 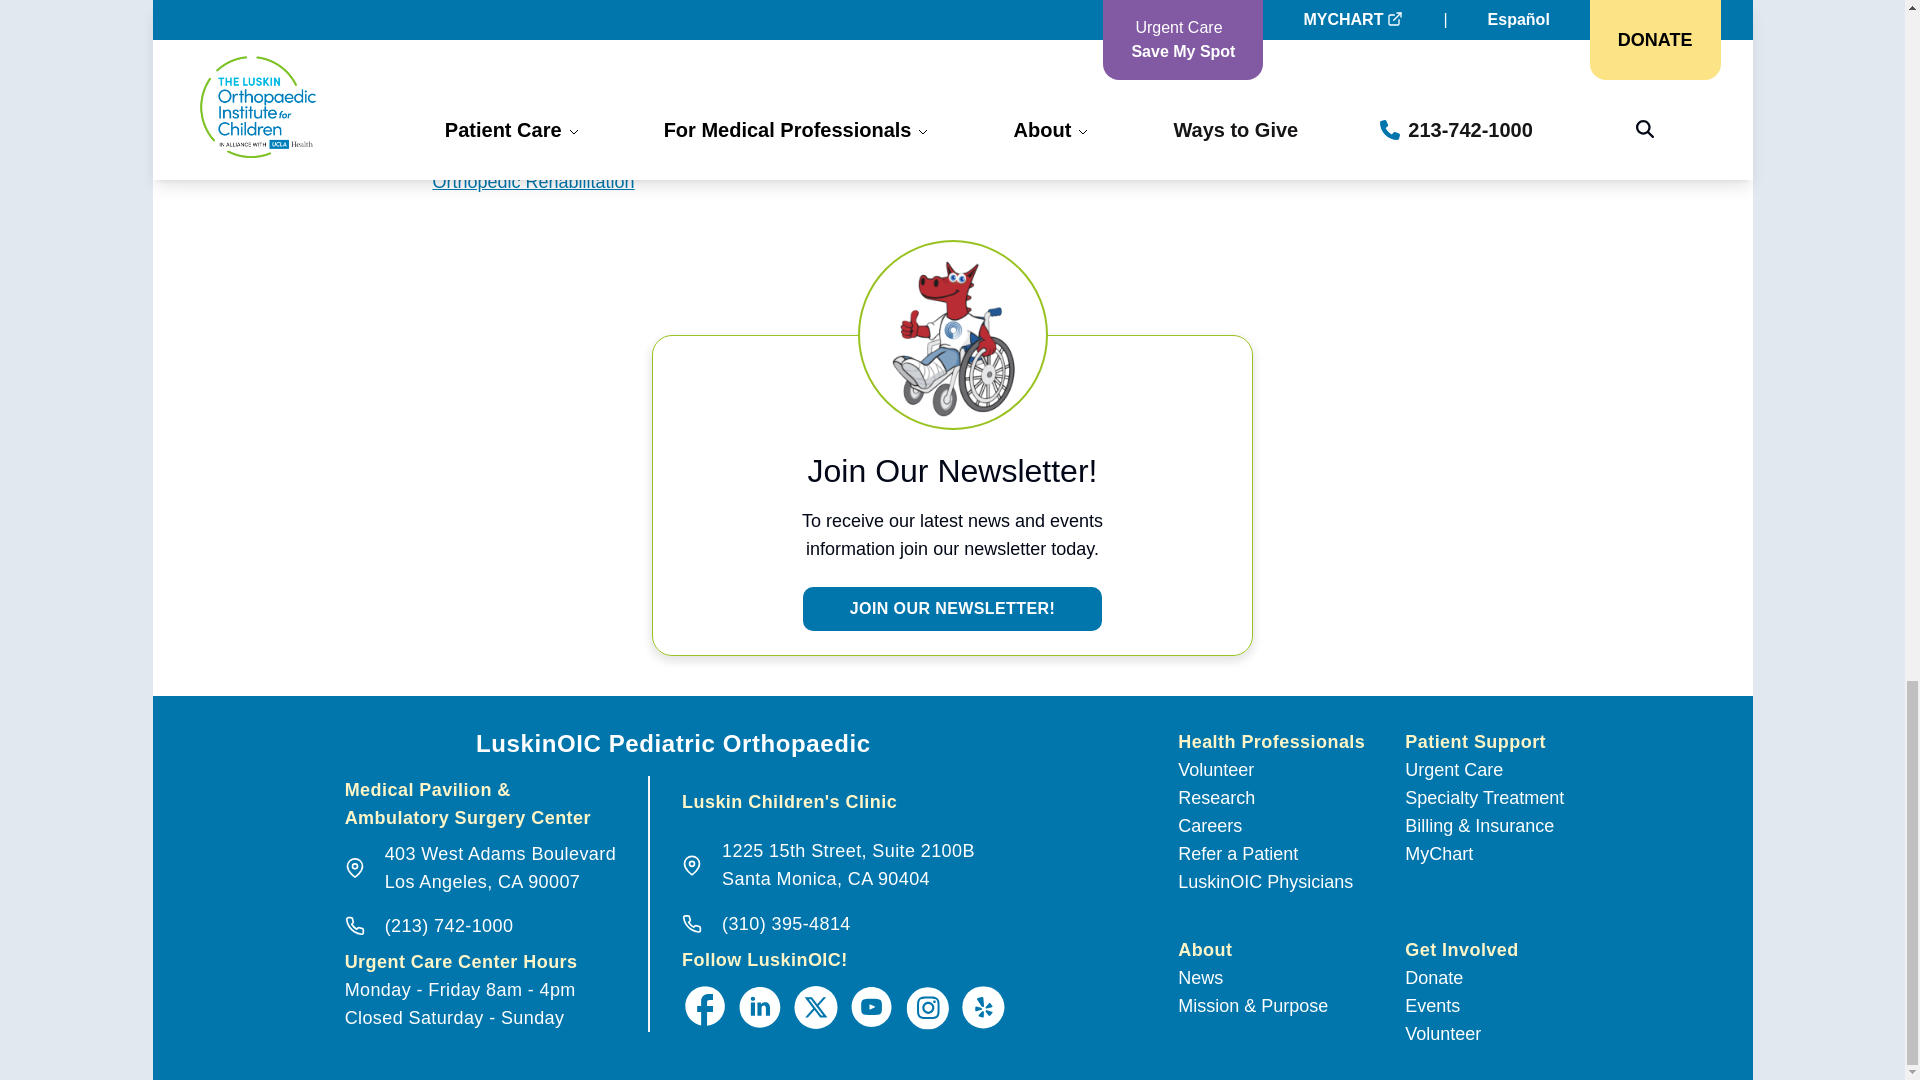 I want to click on Volunteer, so click(x=496, y=146).